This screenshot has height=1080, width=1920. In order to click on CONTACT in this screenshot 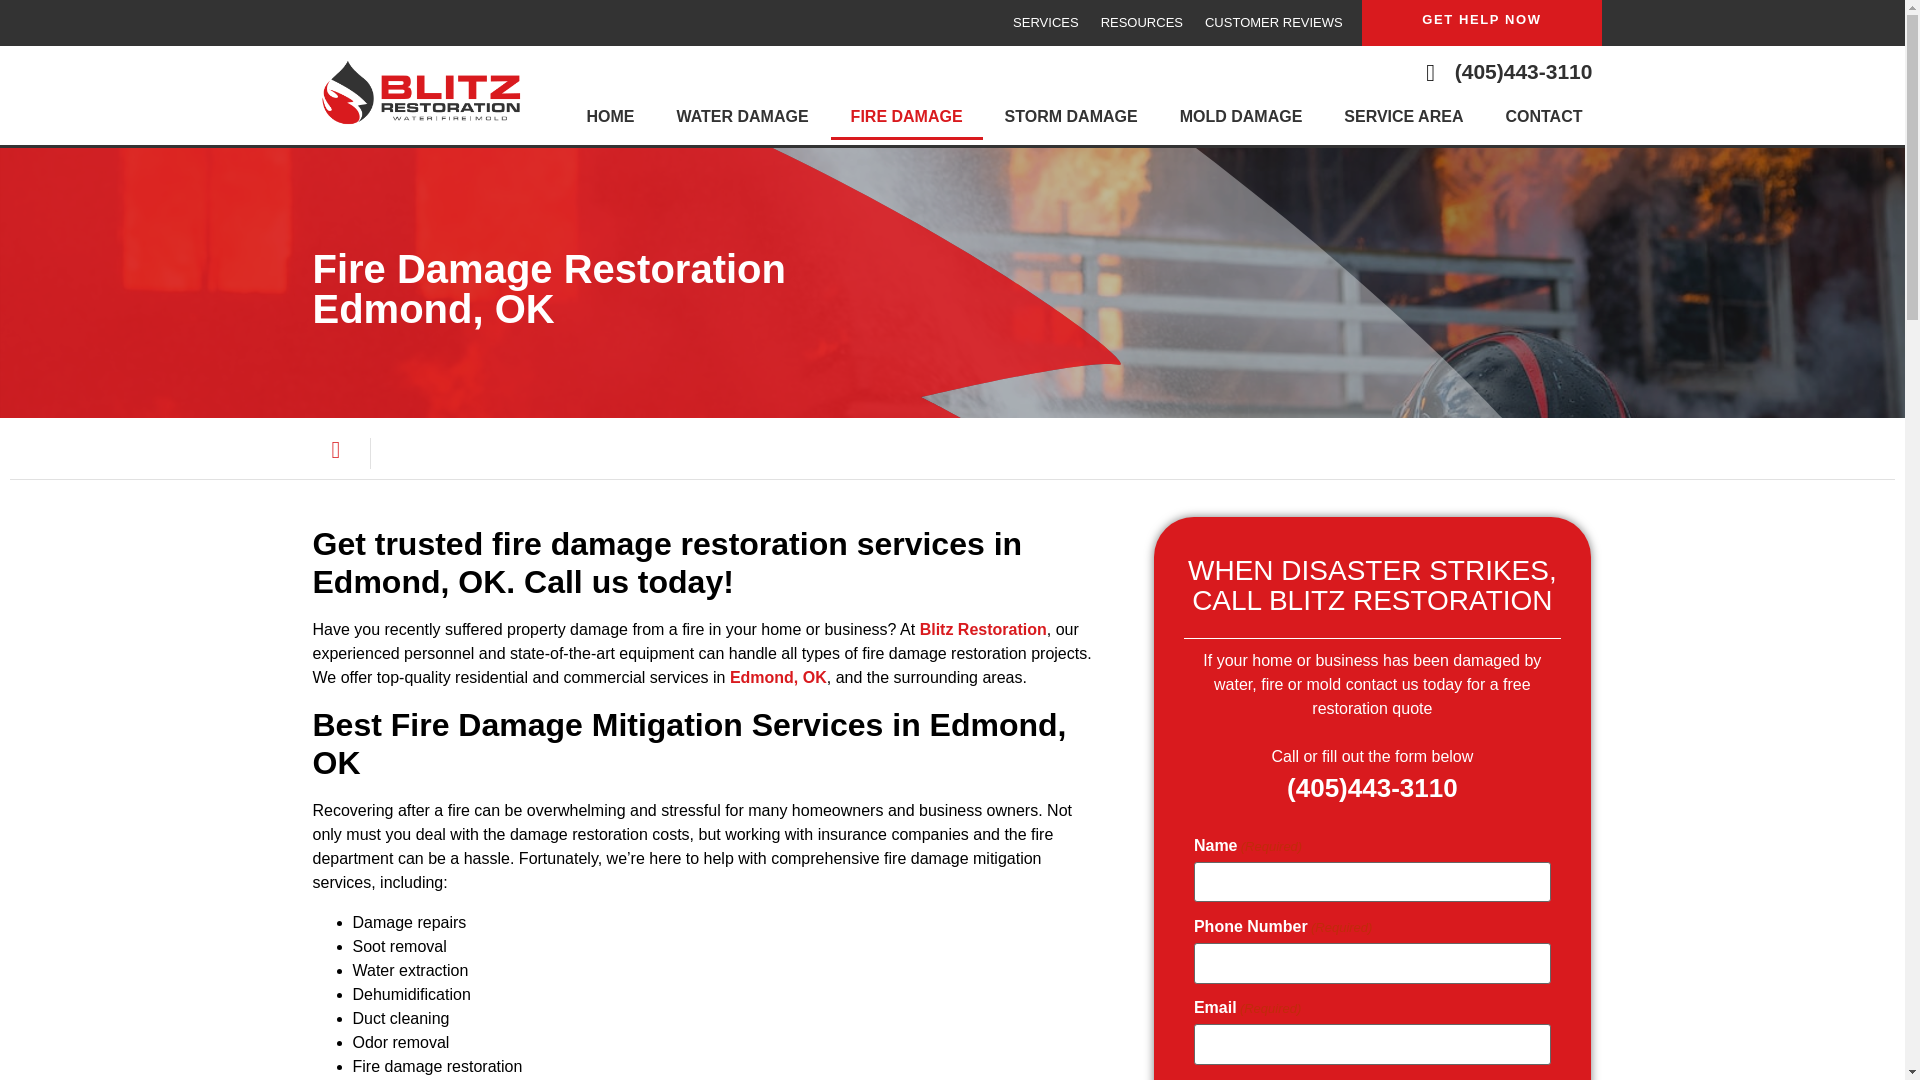, I will do `click(1542, 116)`.